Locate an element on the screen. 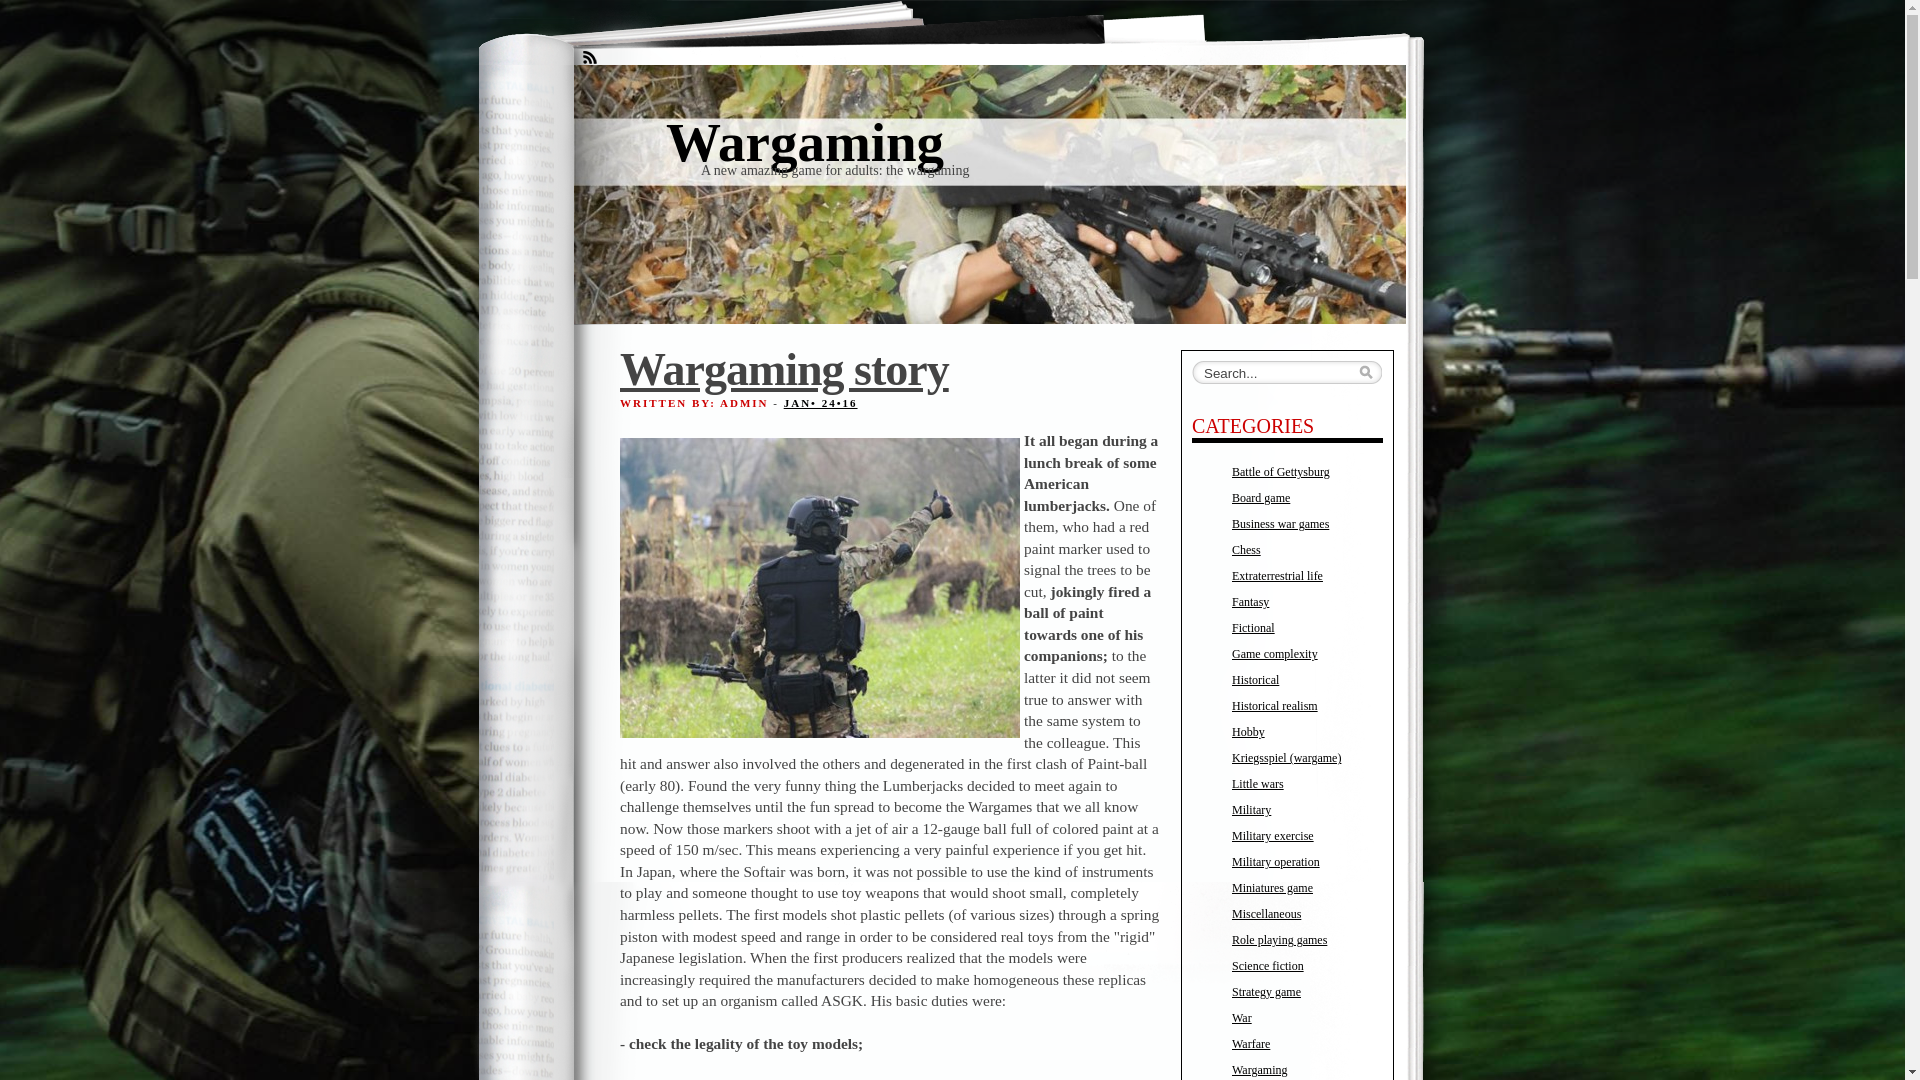 The width and height of the screenshot is (1920, 1080). War is located at coordinates (1242, 1018).